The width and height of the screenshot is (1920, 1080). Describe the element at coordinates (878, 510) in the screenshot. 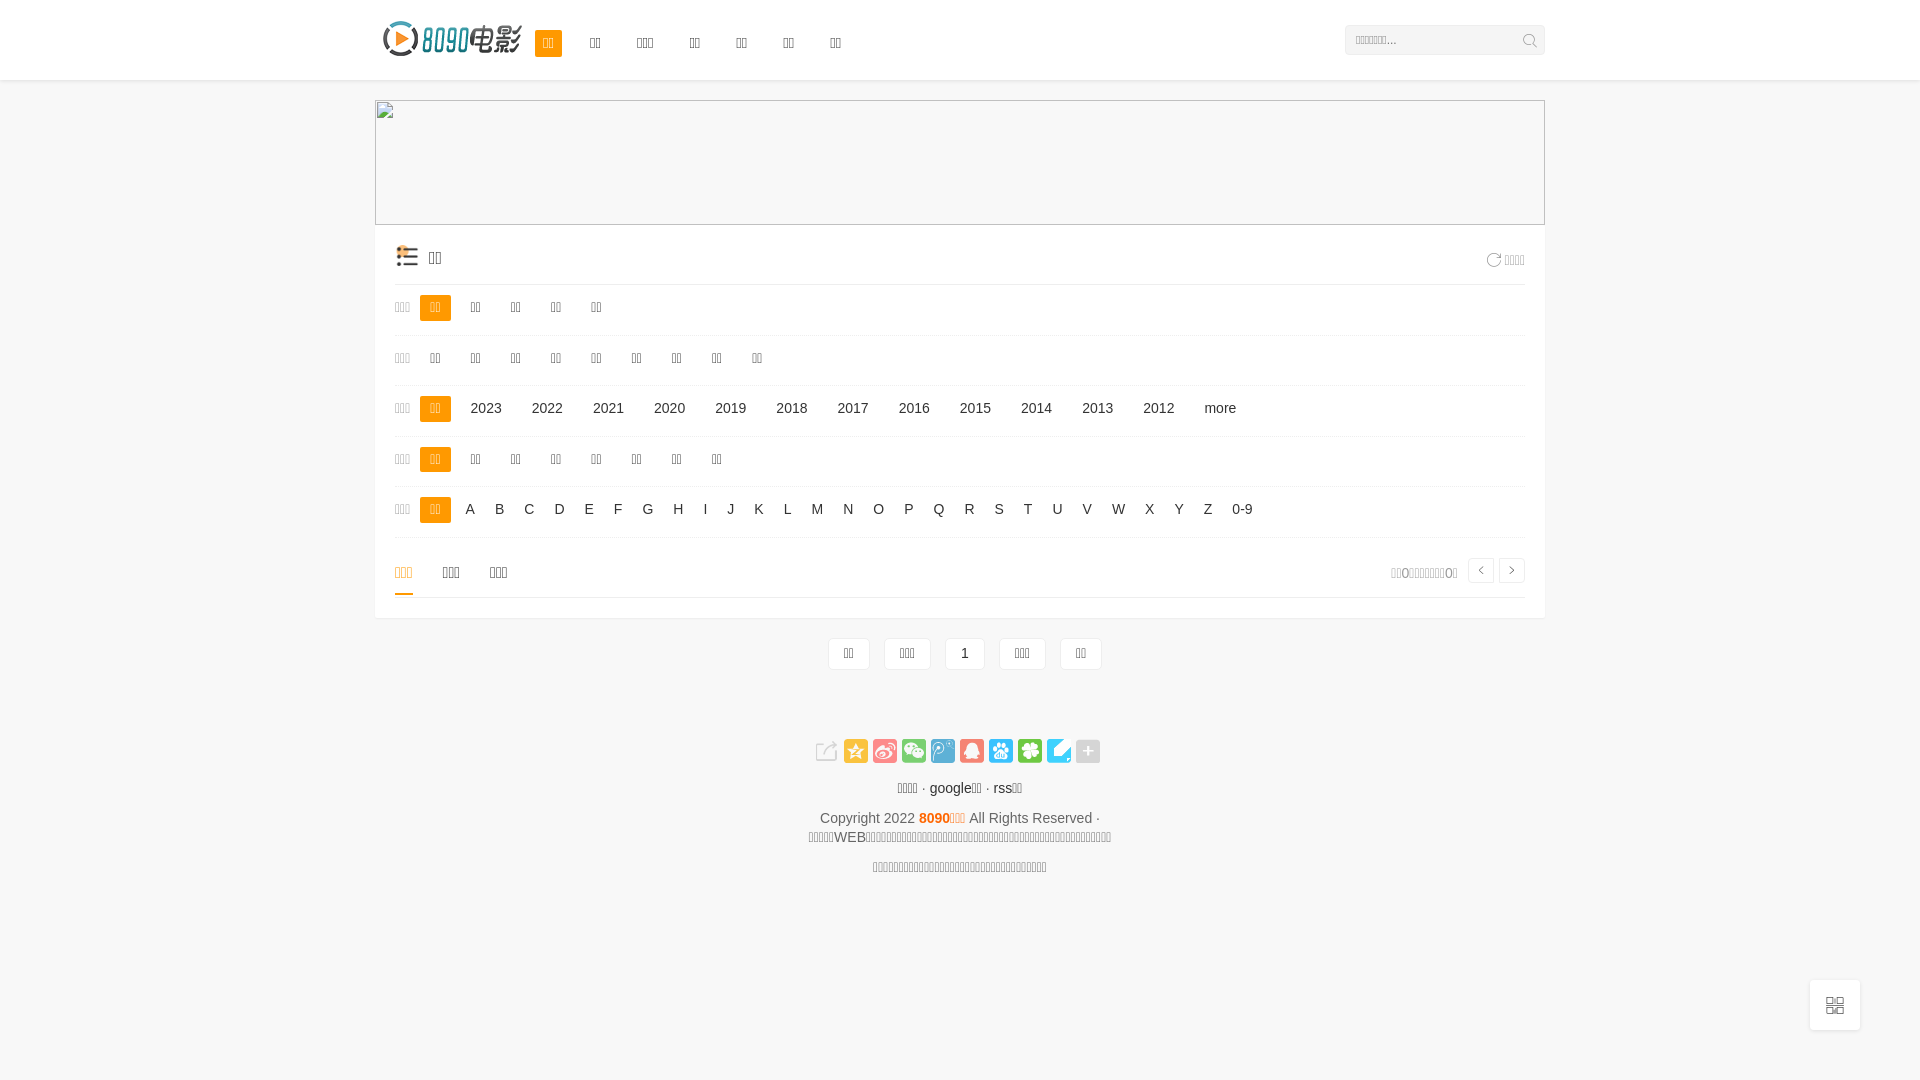

I see `O` at that location.